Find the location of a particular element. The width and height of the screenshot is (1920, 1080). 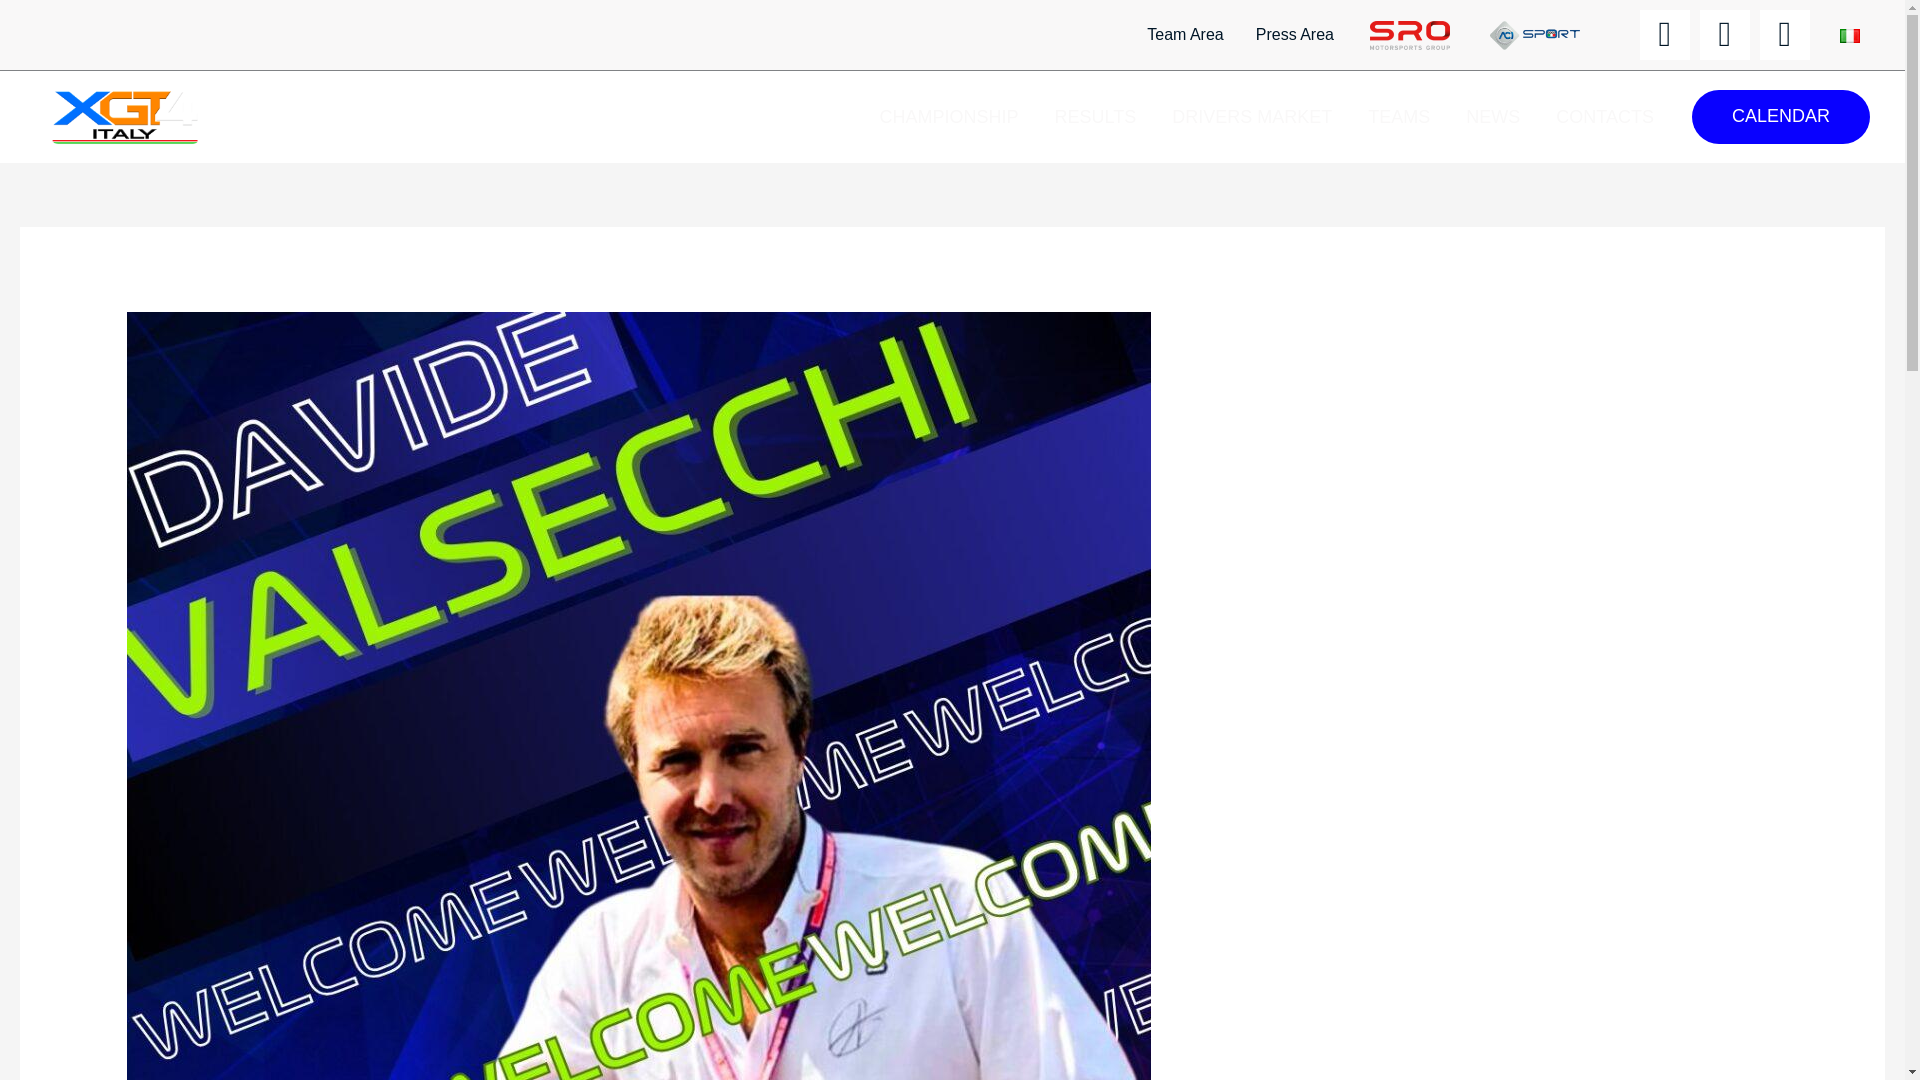

CONTACTS is located at coordinates (1604, 117).